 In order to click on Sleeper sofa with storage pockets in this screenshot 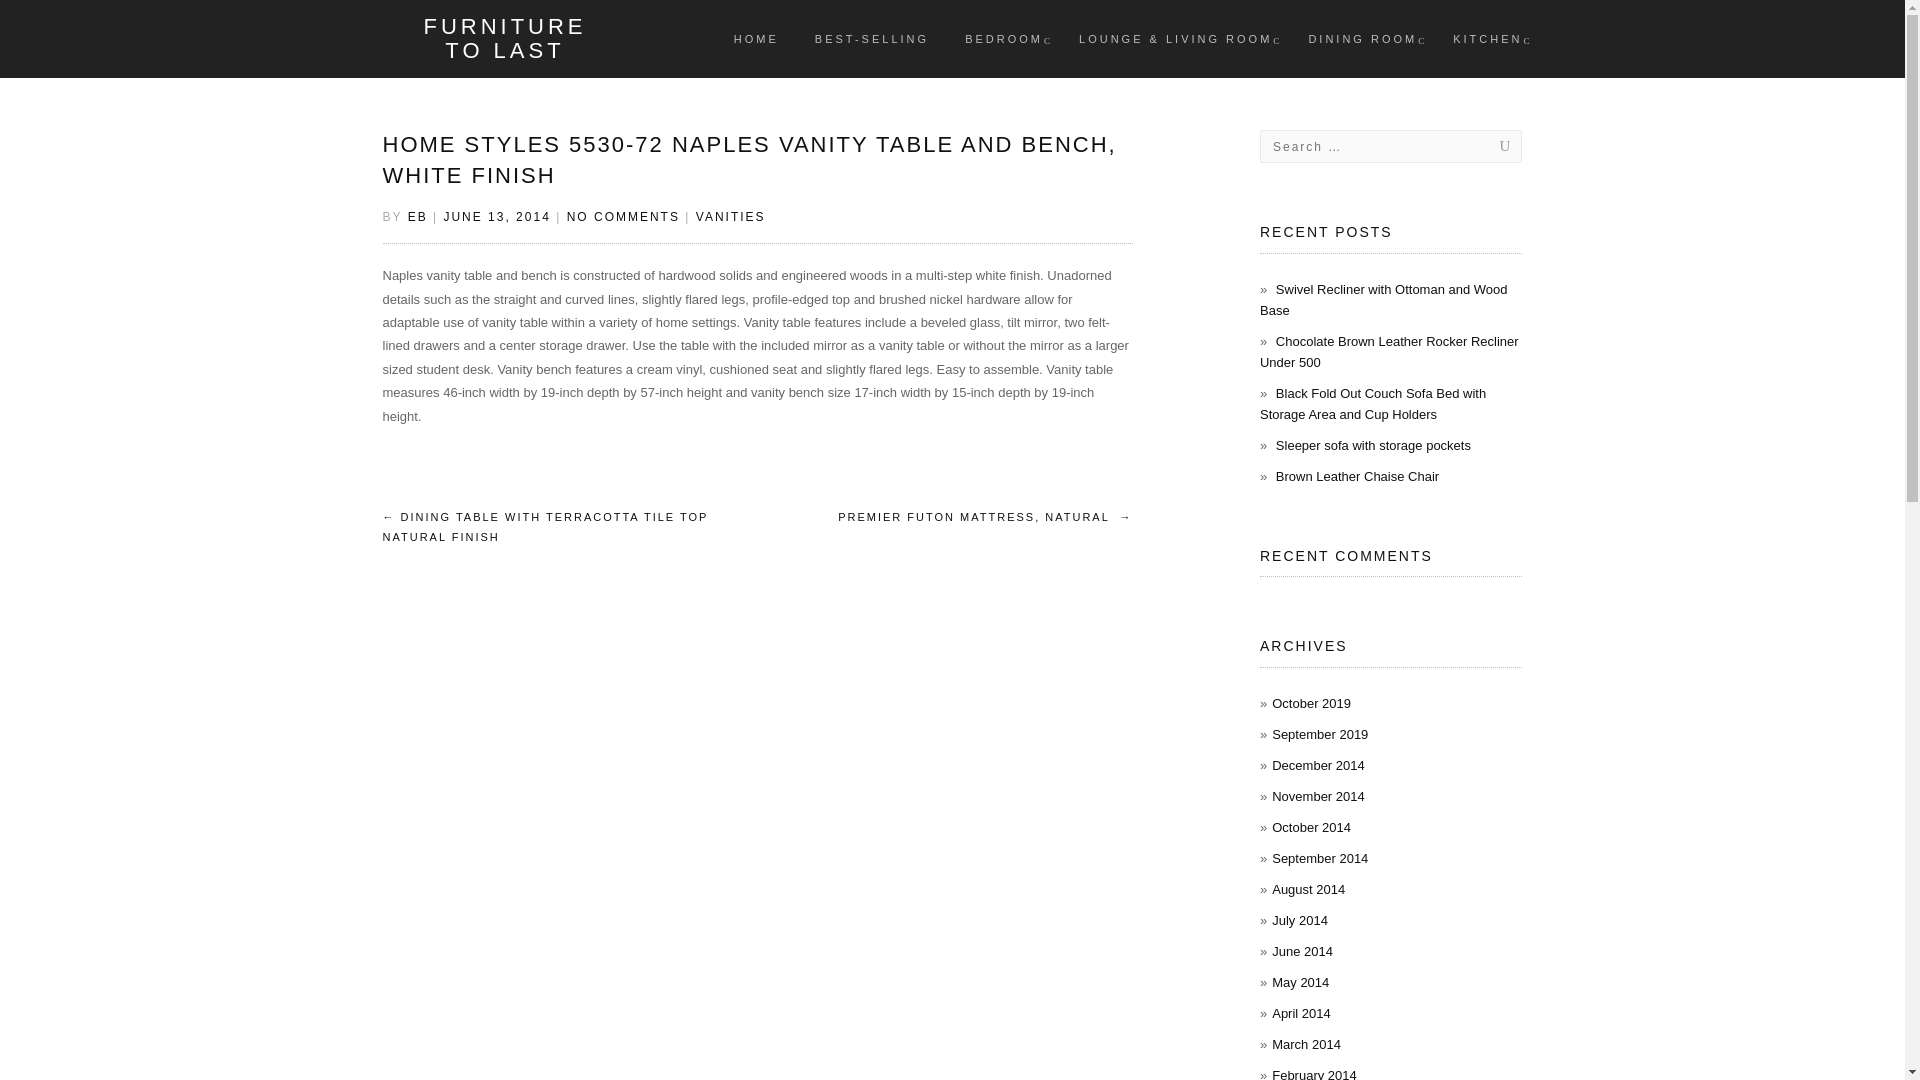, I will do `click(1373, 445)`.